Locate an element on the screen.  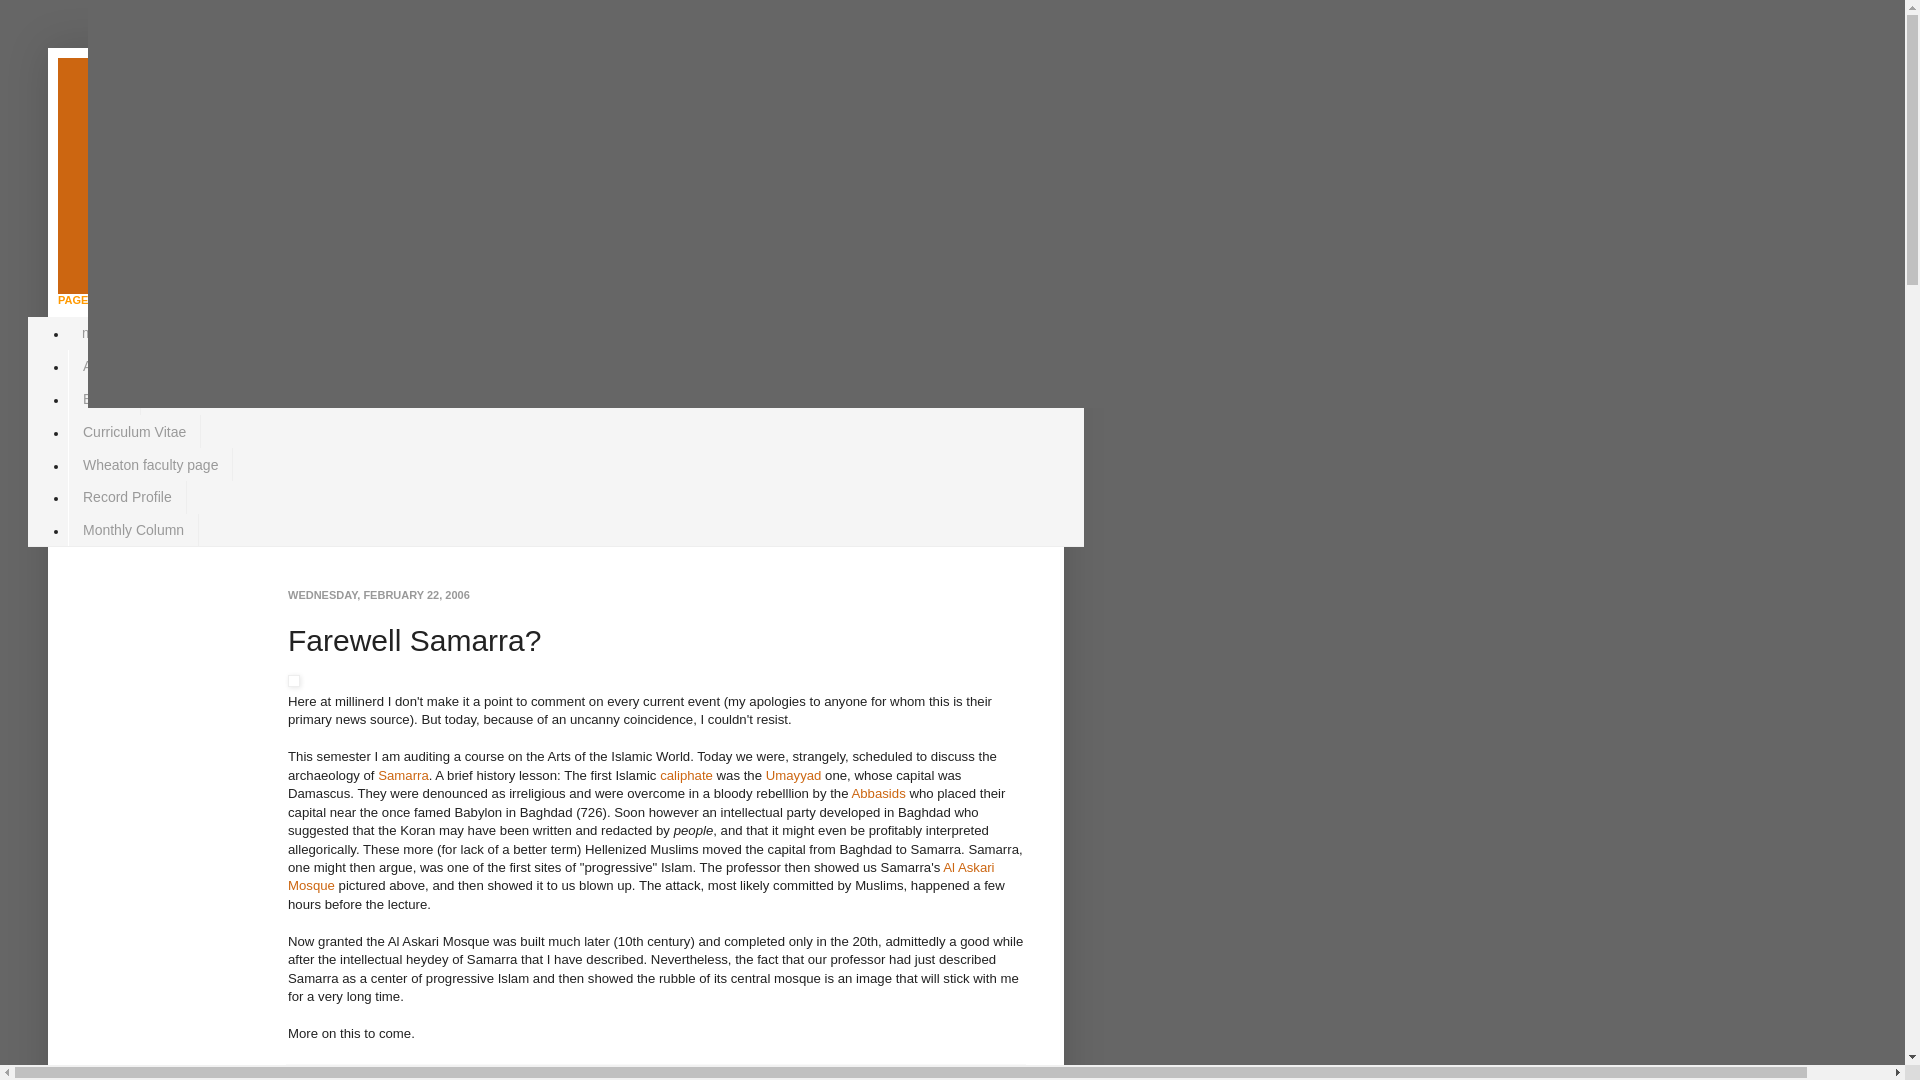
Abbasids is located at coordinates (877, 794).